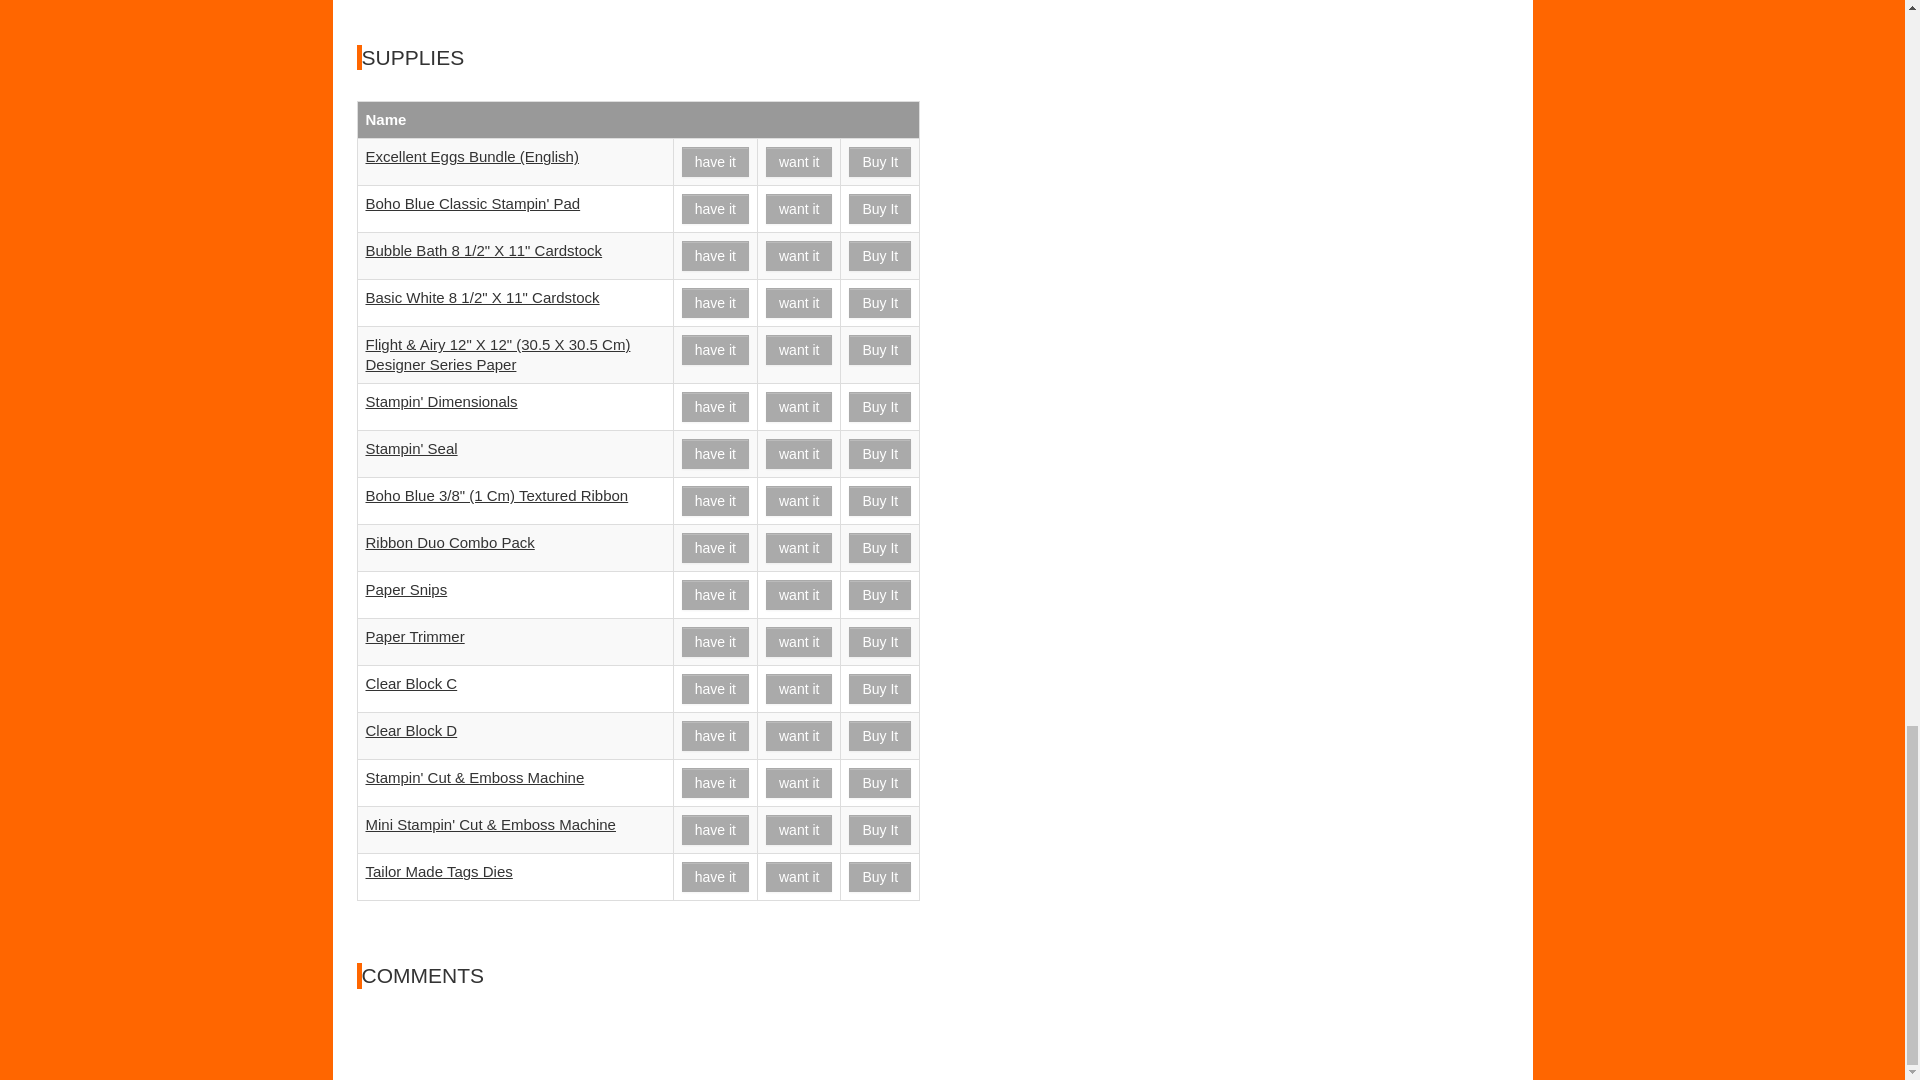 Image resolution: width=1920 pixels, height=1080 pixels. I want to click on Stampin' Dimensionals, so click(879, 407).